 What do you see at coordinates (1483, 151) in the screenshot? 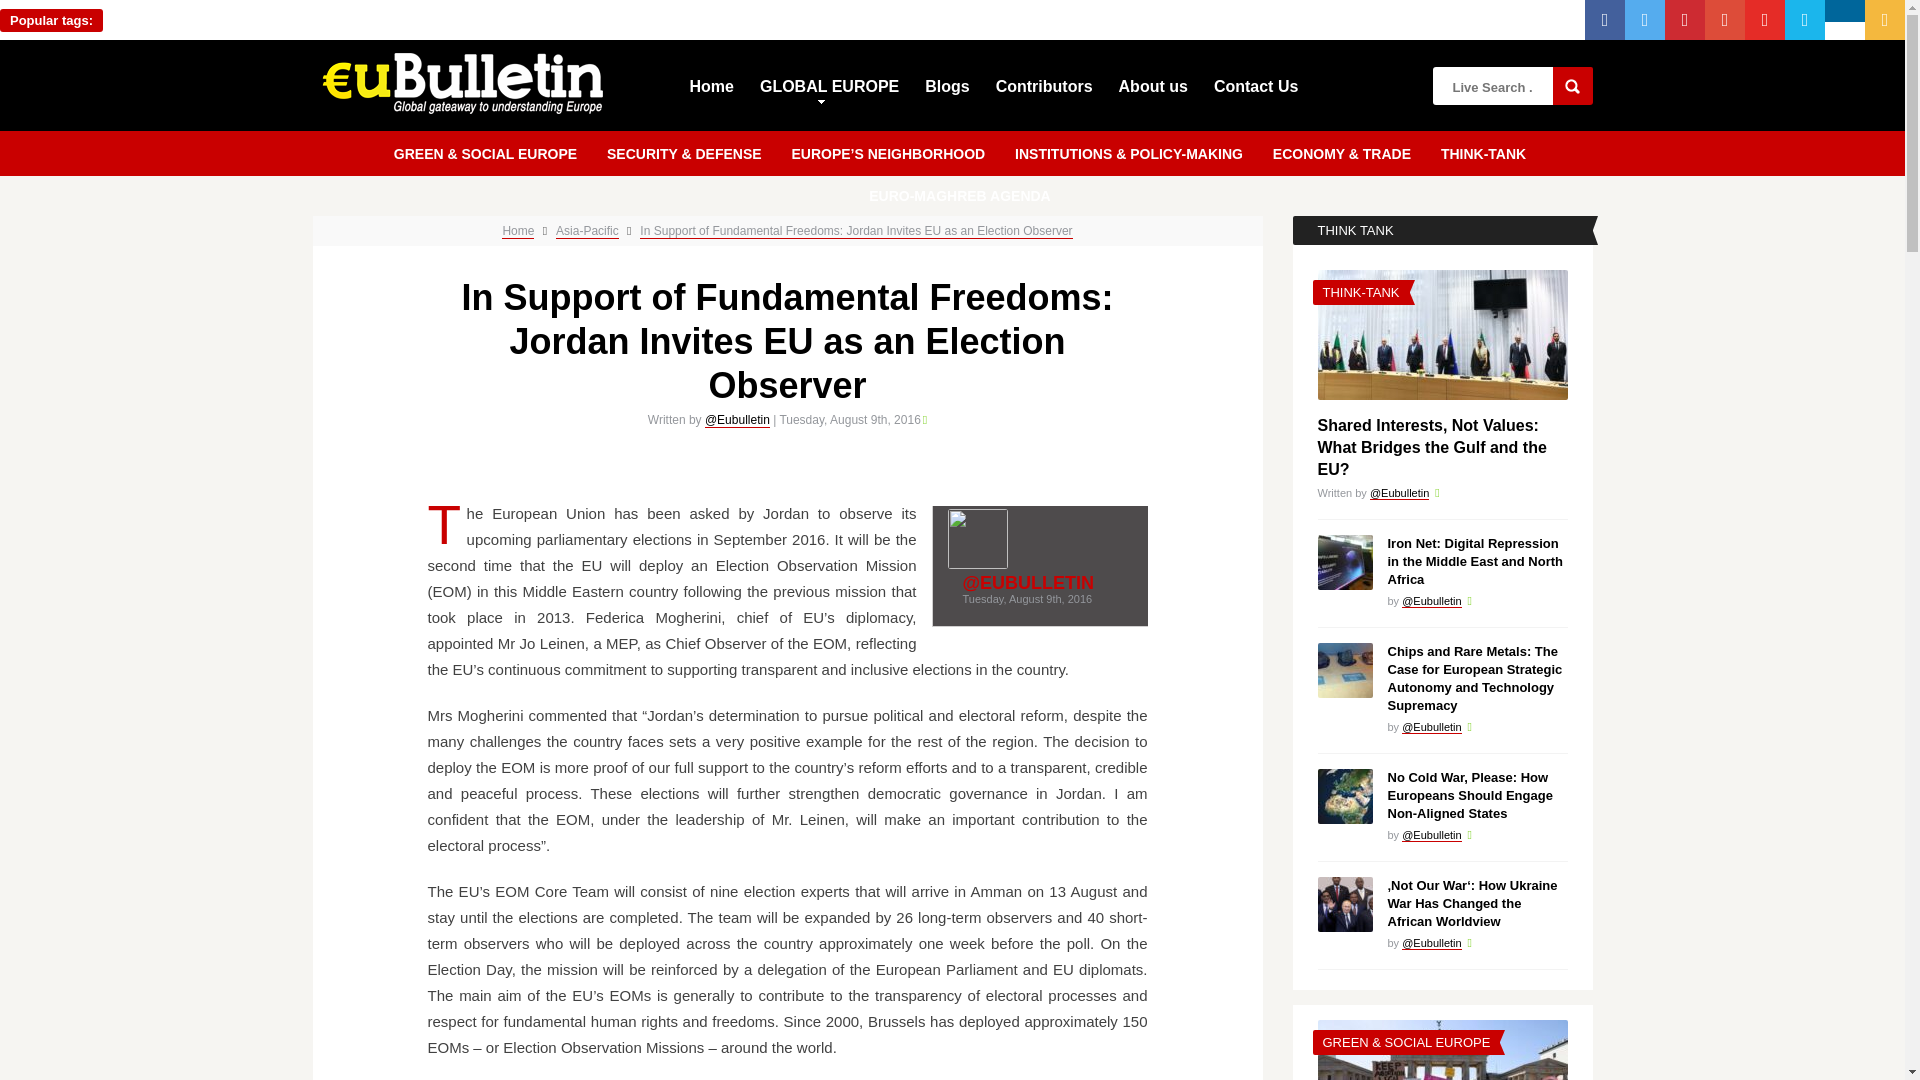
I see `THINK-TANK` at bounding box center [1483, 151].